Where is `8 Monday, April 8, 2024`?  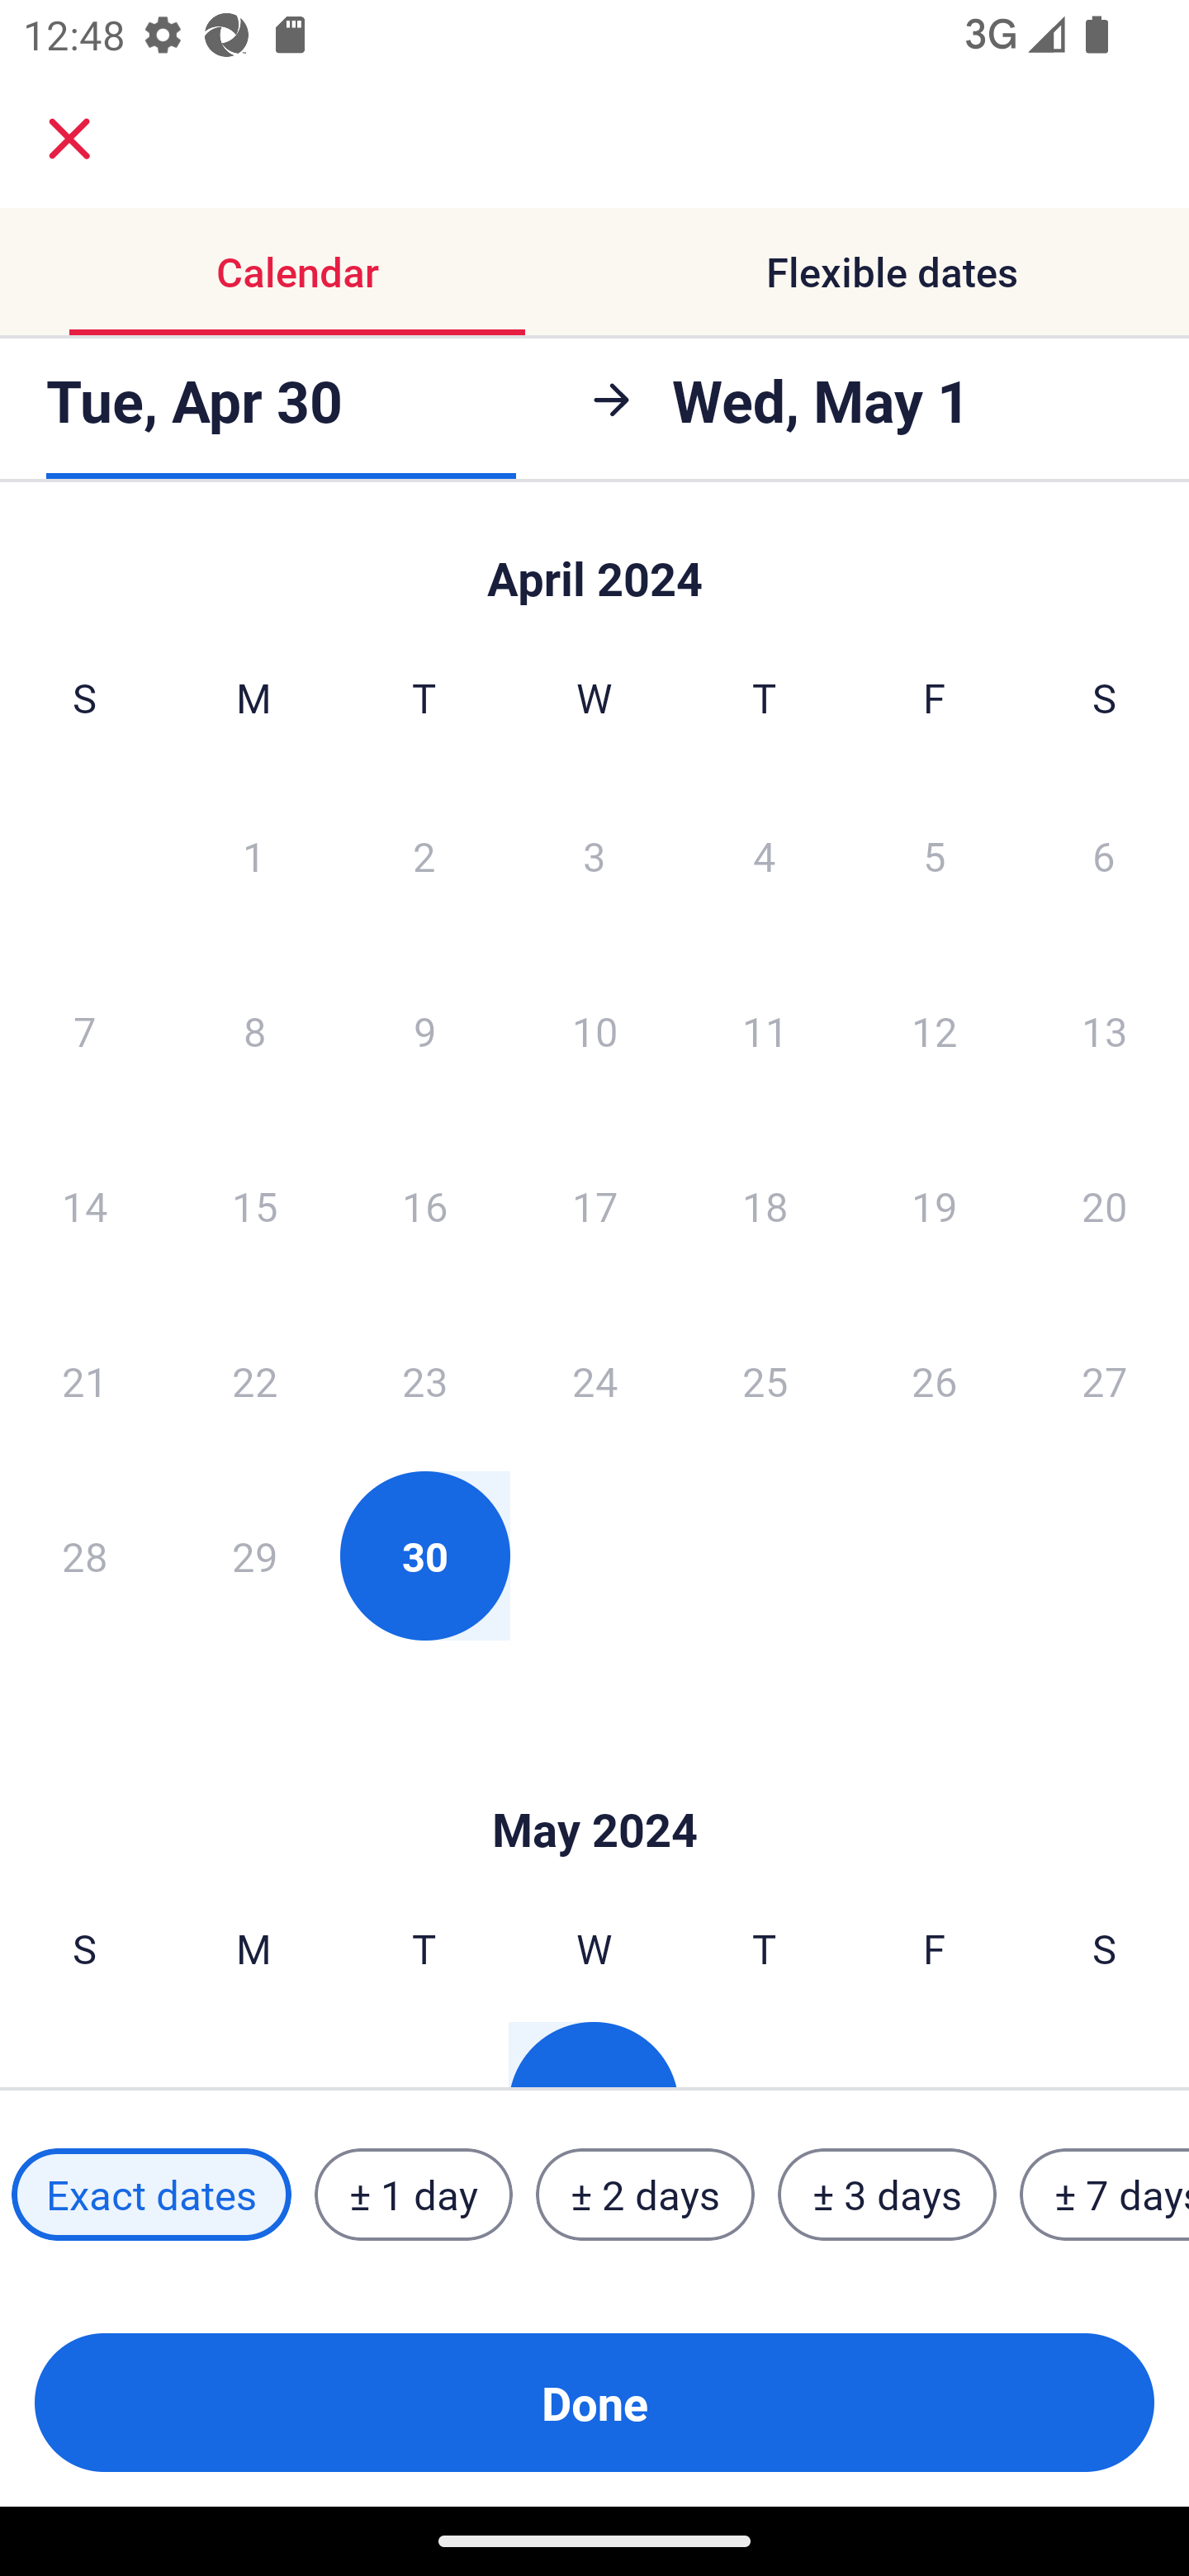 8 Monday, April 8, 2024 is located at coordinates (254, 1030).